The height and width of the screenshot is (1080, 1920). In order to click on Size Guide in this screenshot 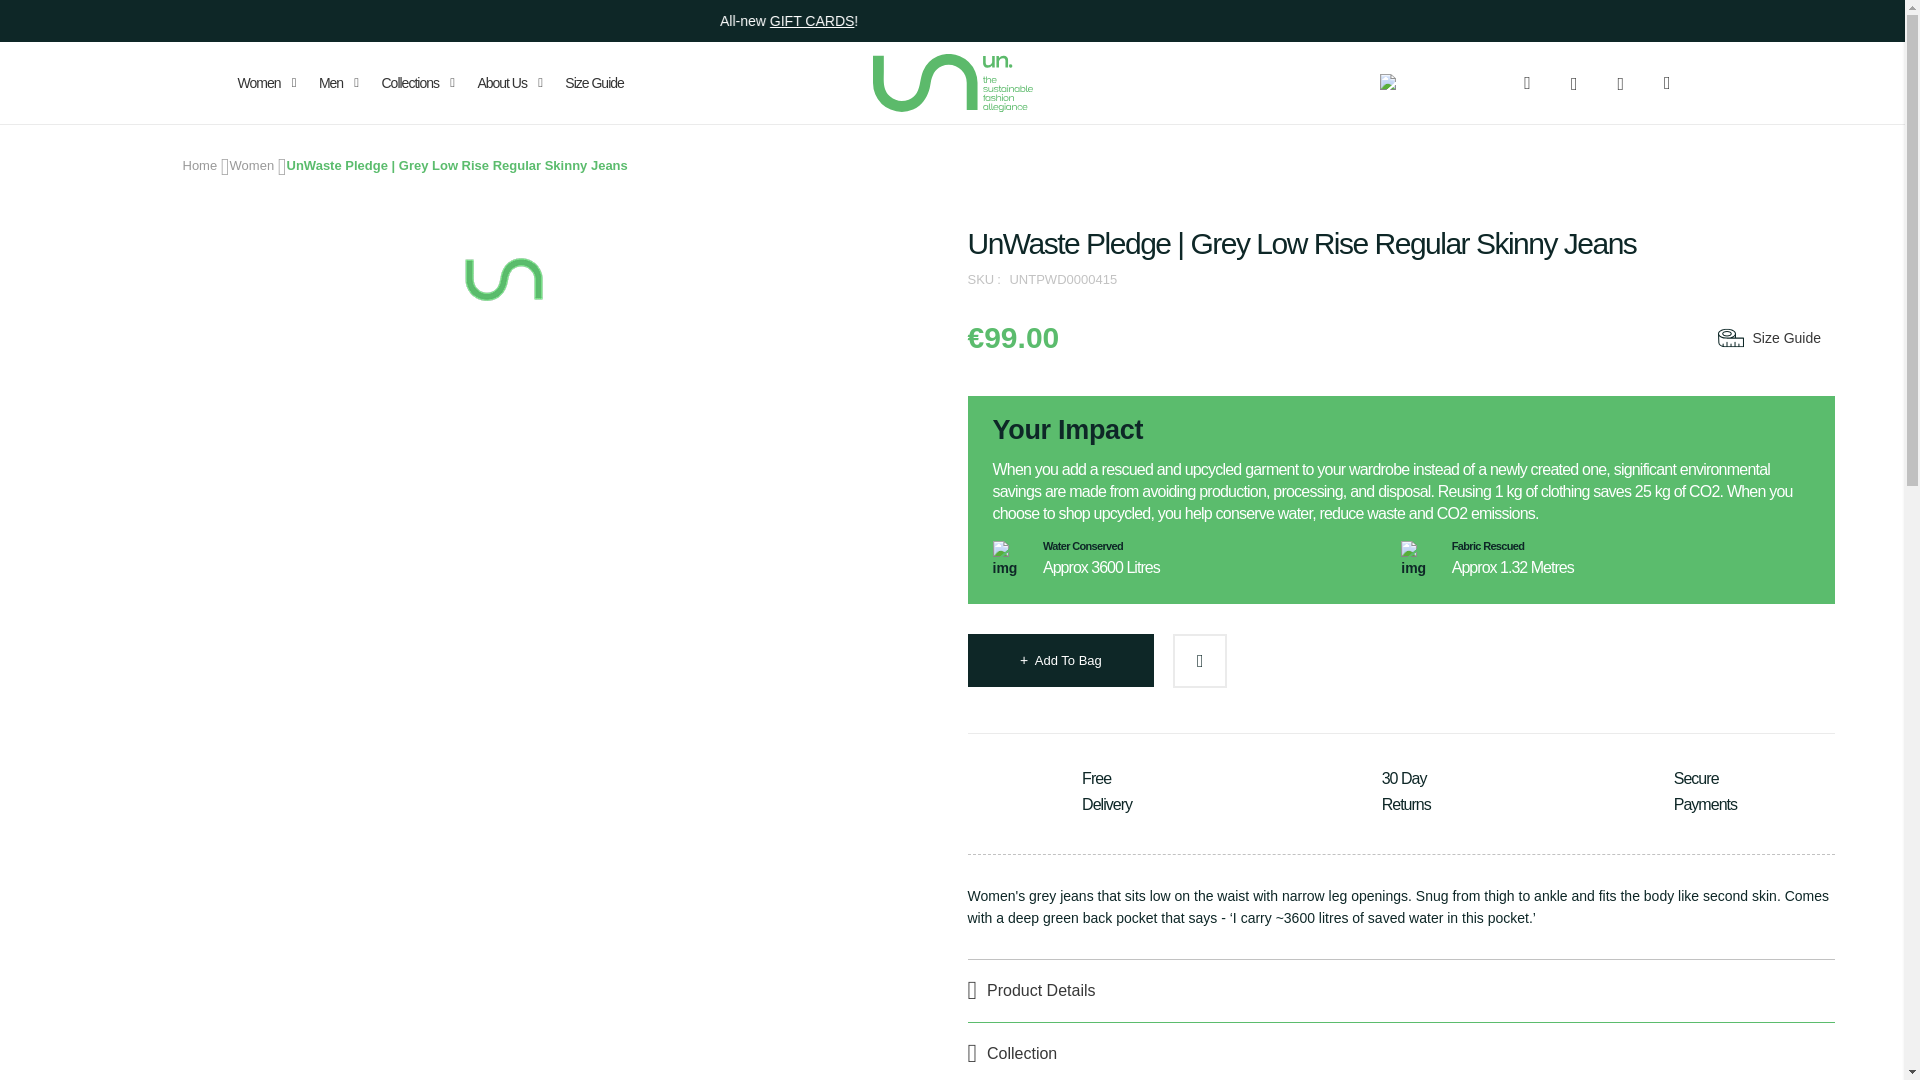, I will do `click(594, 83)`.